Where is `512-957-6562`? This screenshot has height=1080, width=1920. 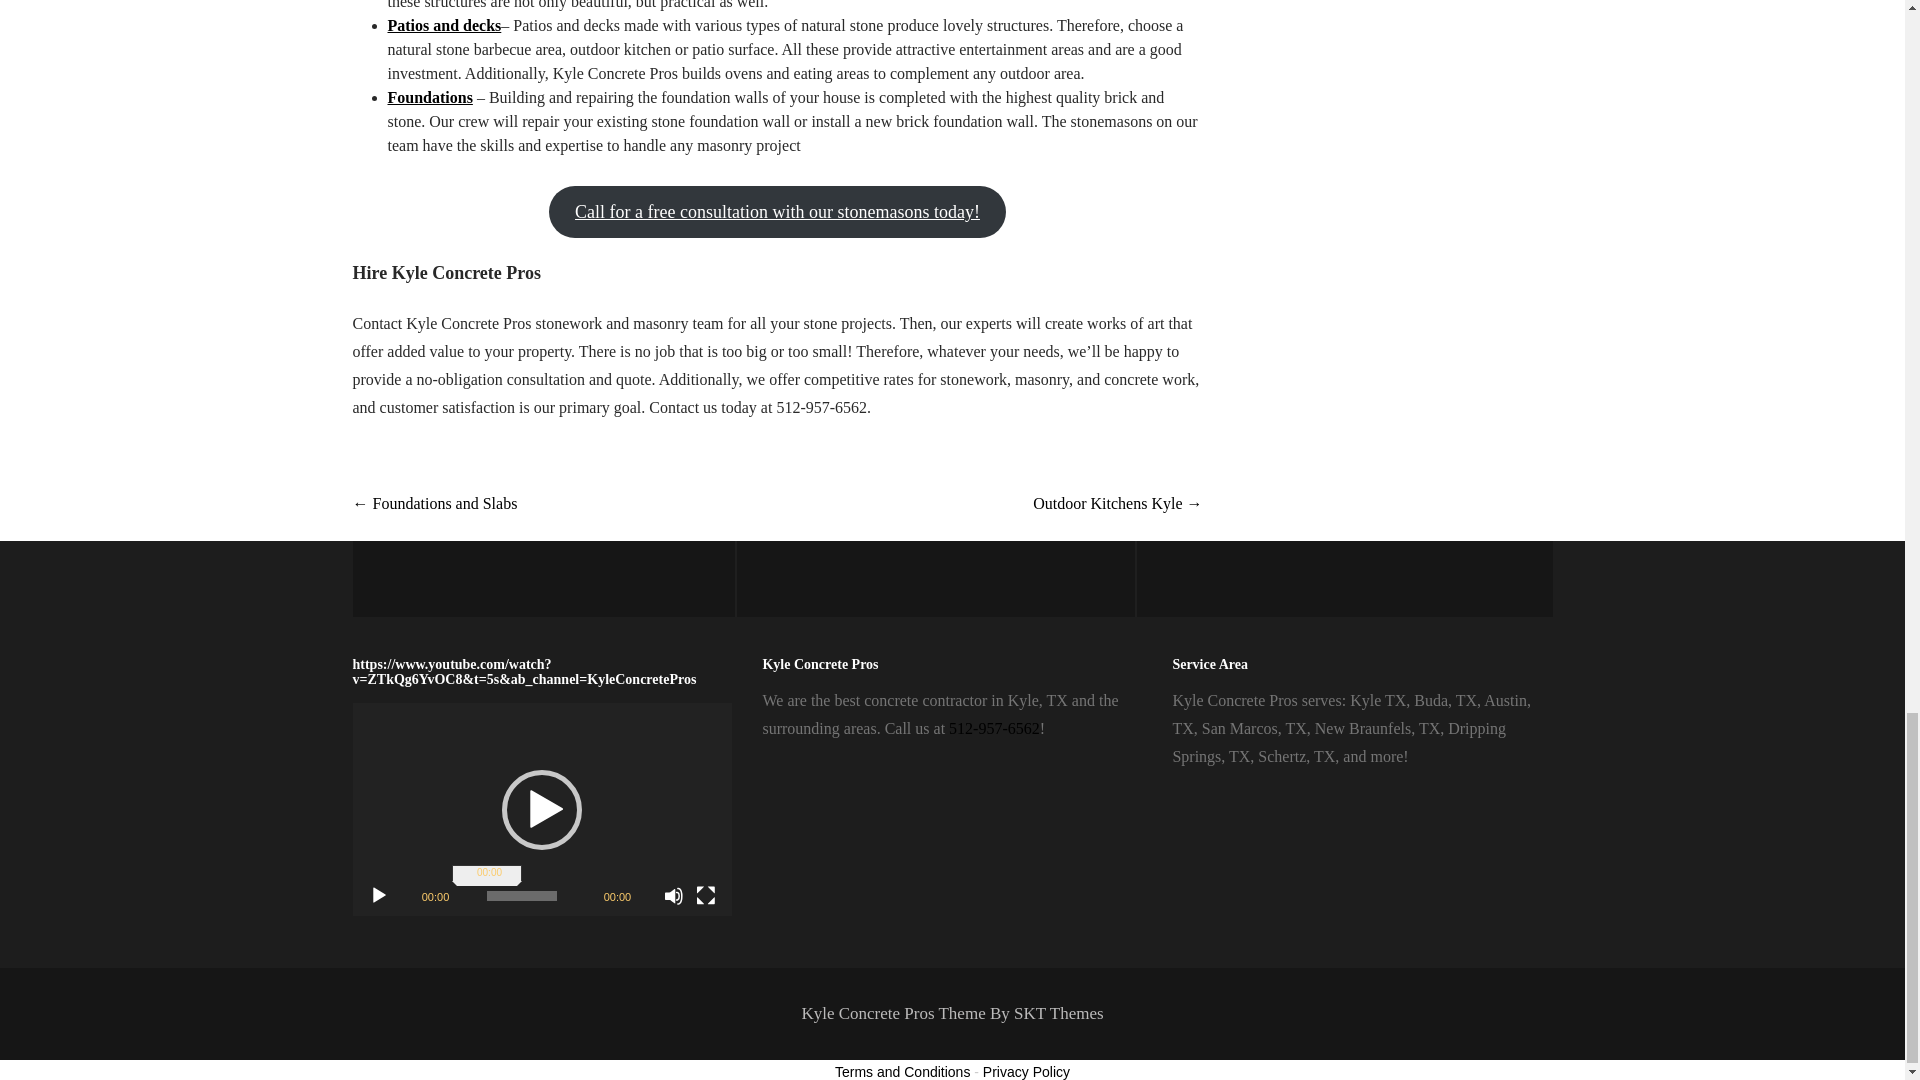 512-957-6562 is located at coordinates (994, 728).